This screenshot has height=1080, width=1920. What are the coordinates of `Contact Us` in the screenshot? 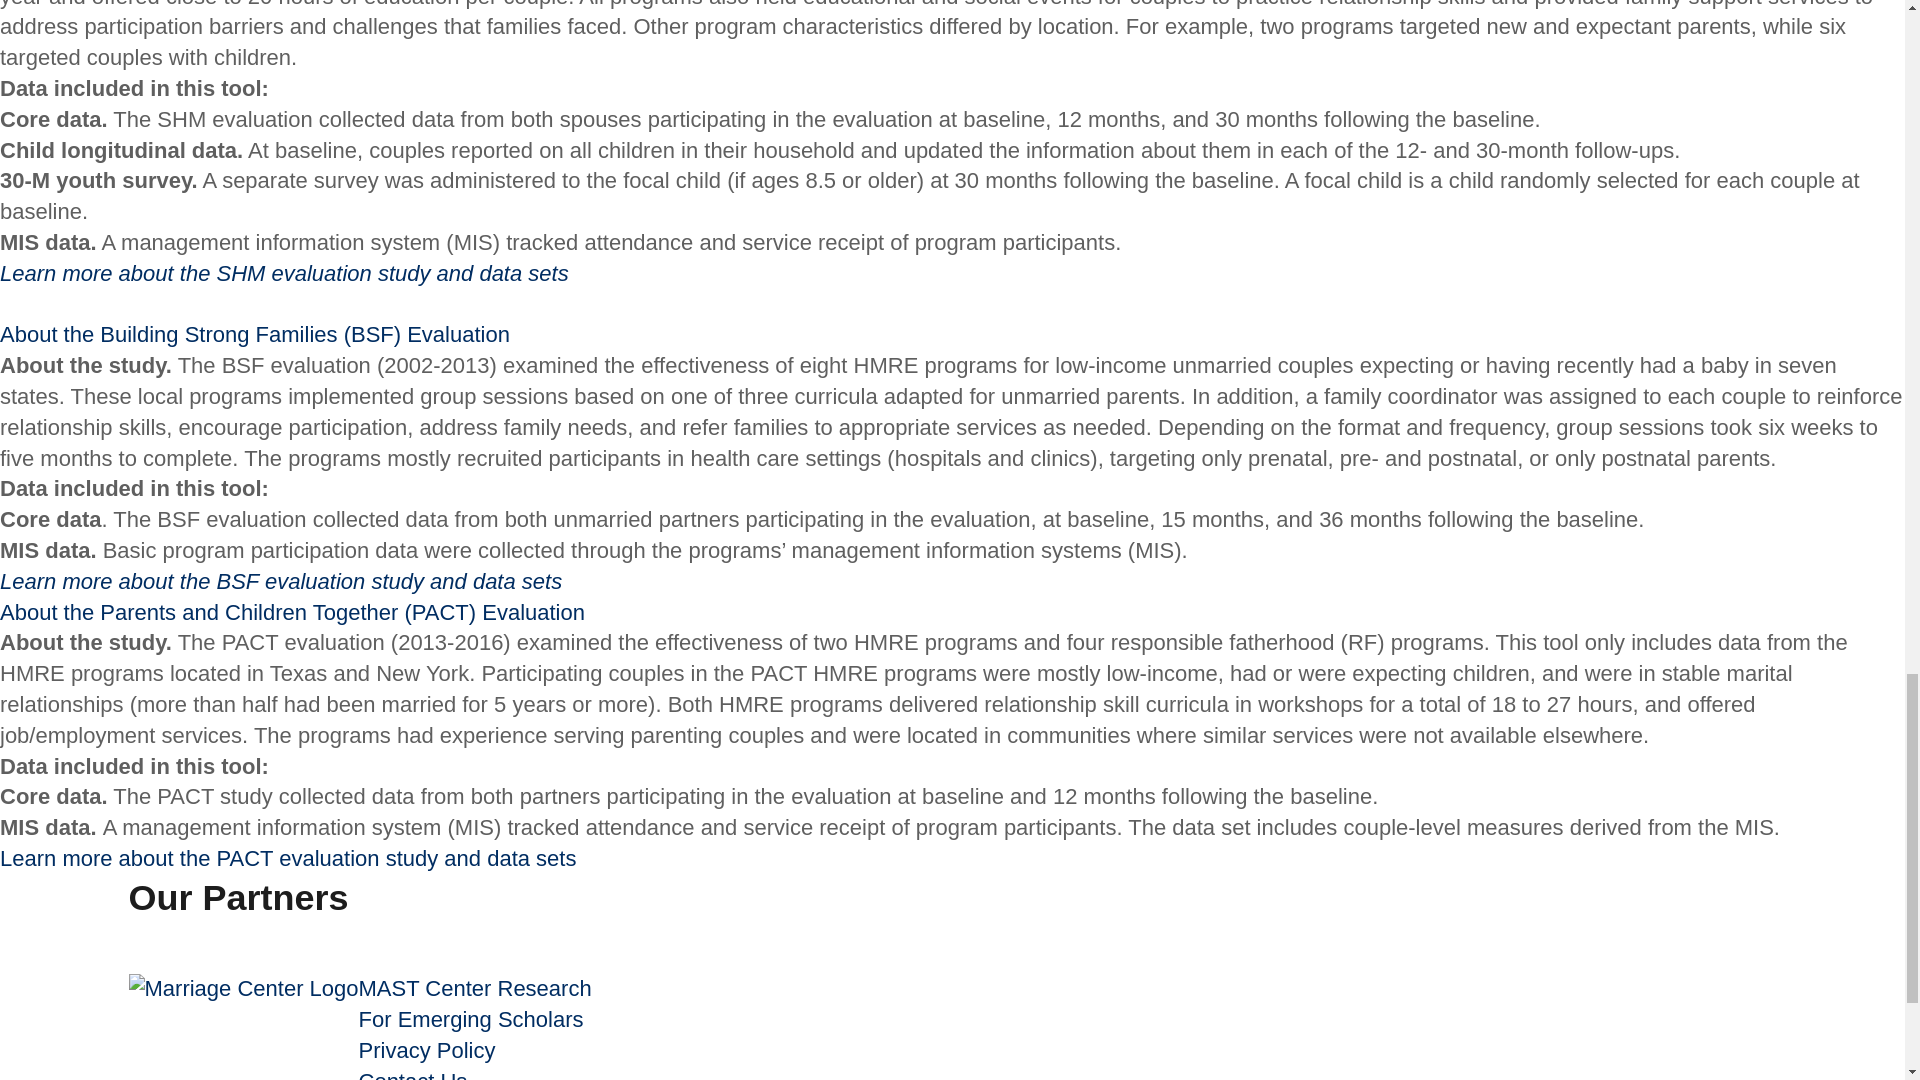 It's located at (414, 1074).